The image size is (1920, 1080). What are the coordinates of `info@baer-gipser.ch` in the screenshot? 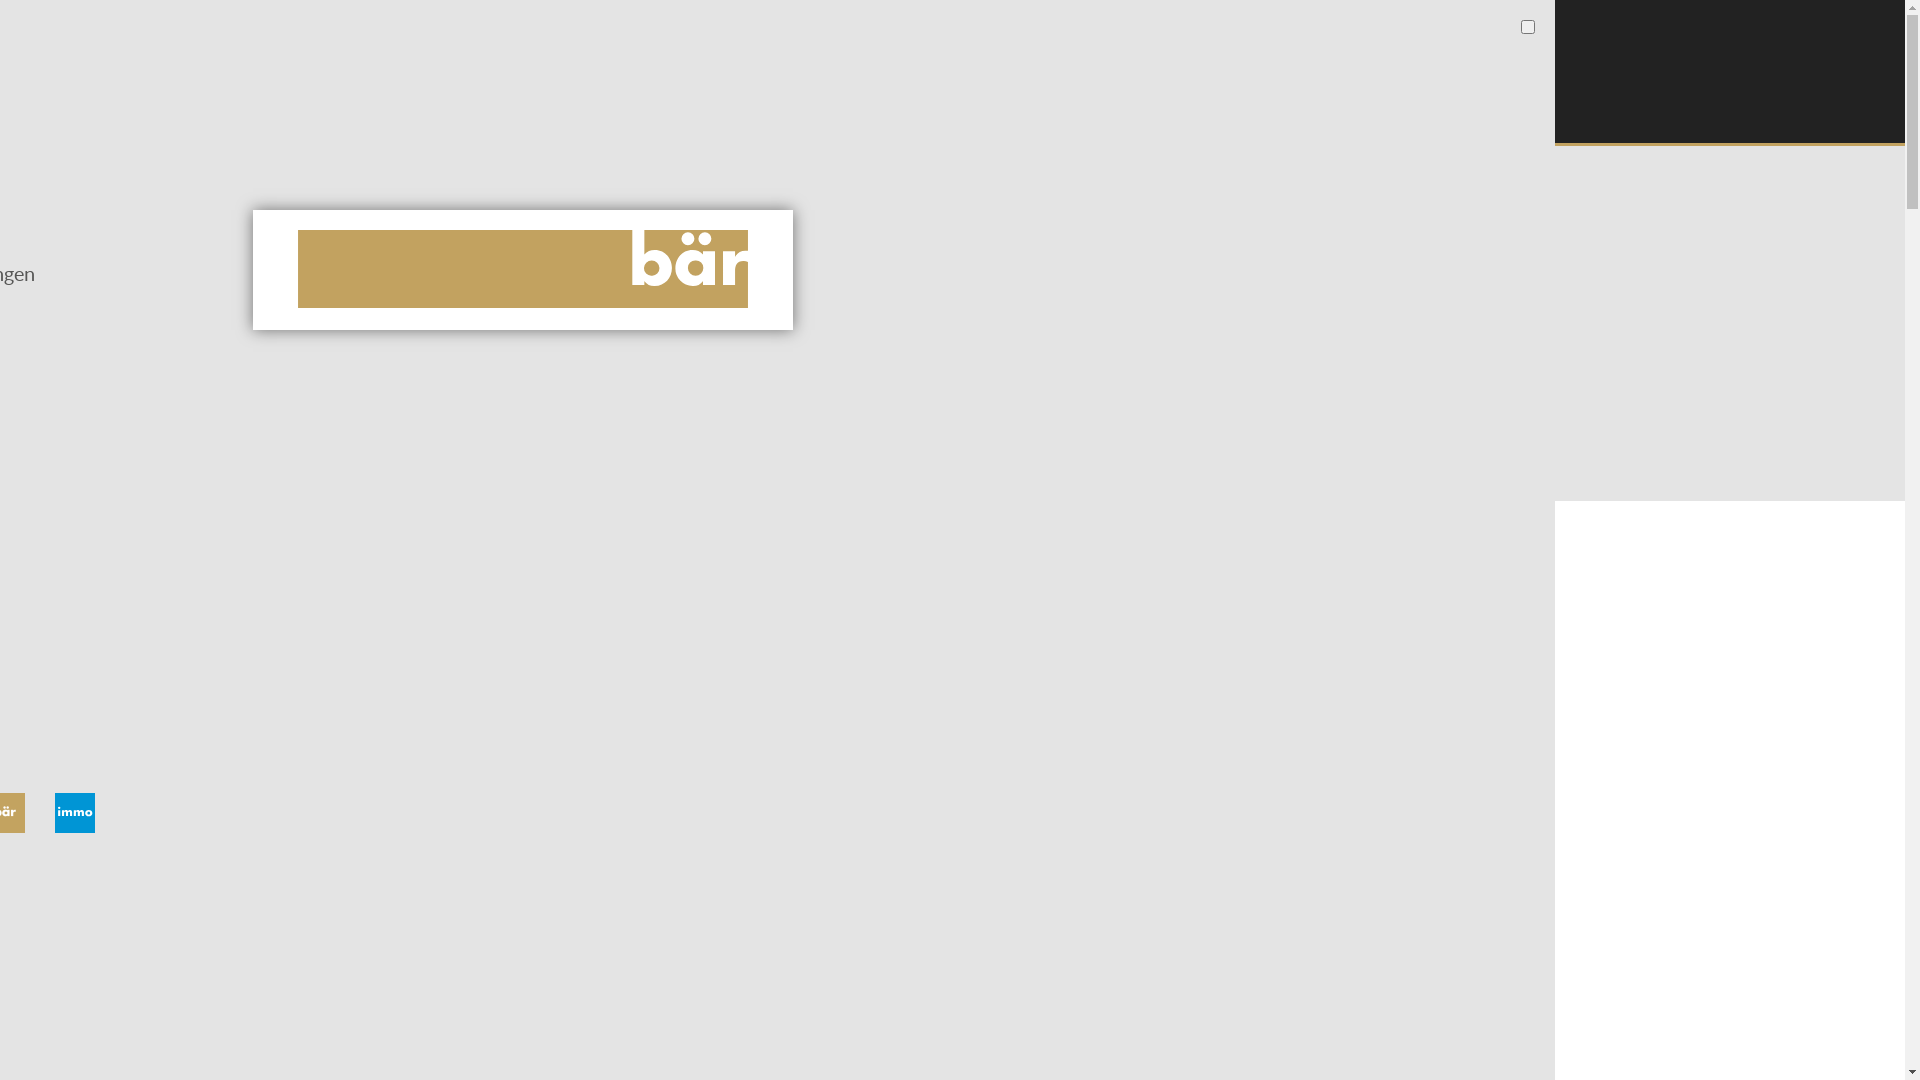 It's located at (766, 112).